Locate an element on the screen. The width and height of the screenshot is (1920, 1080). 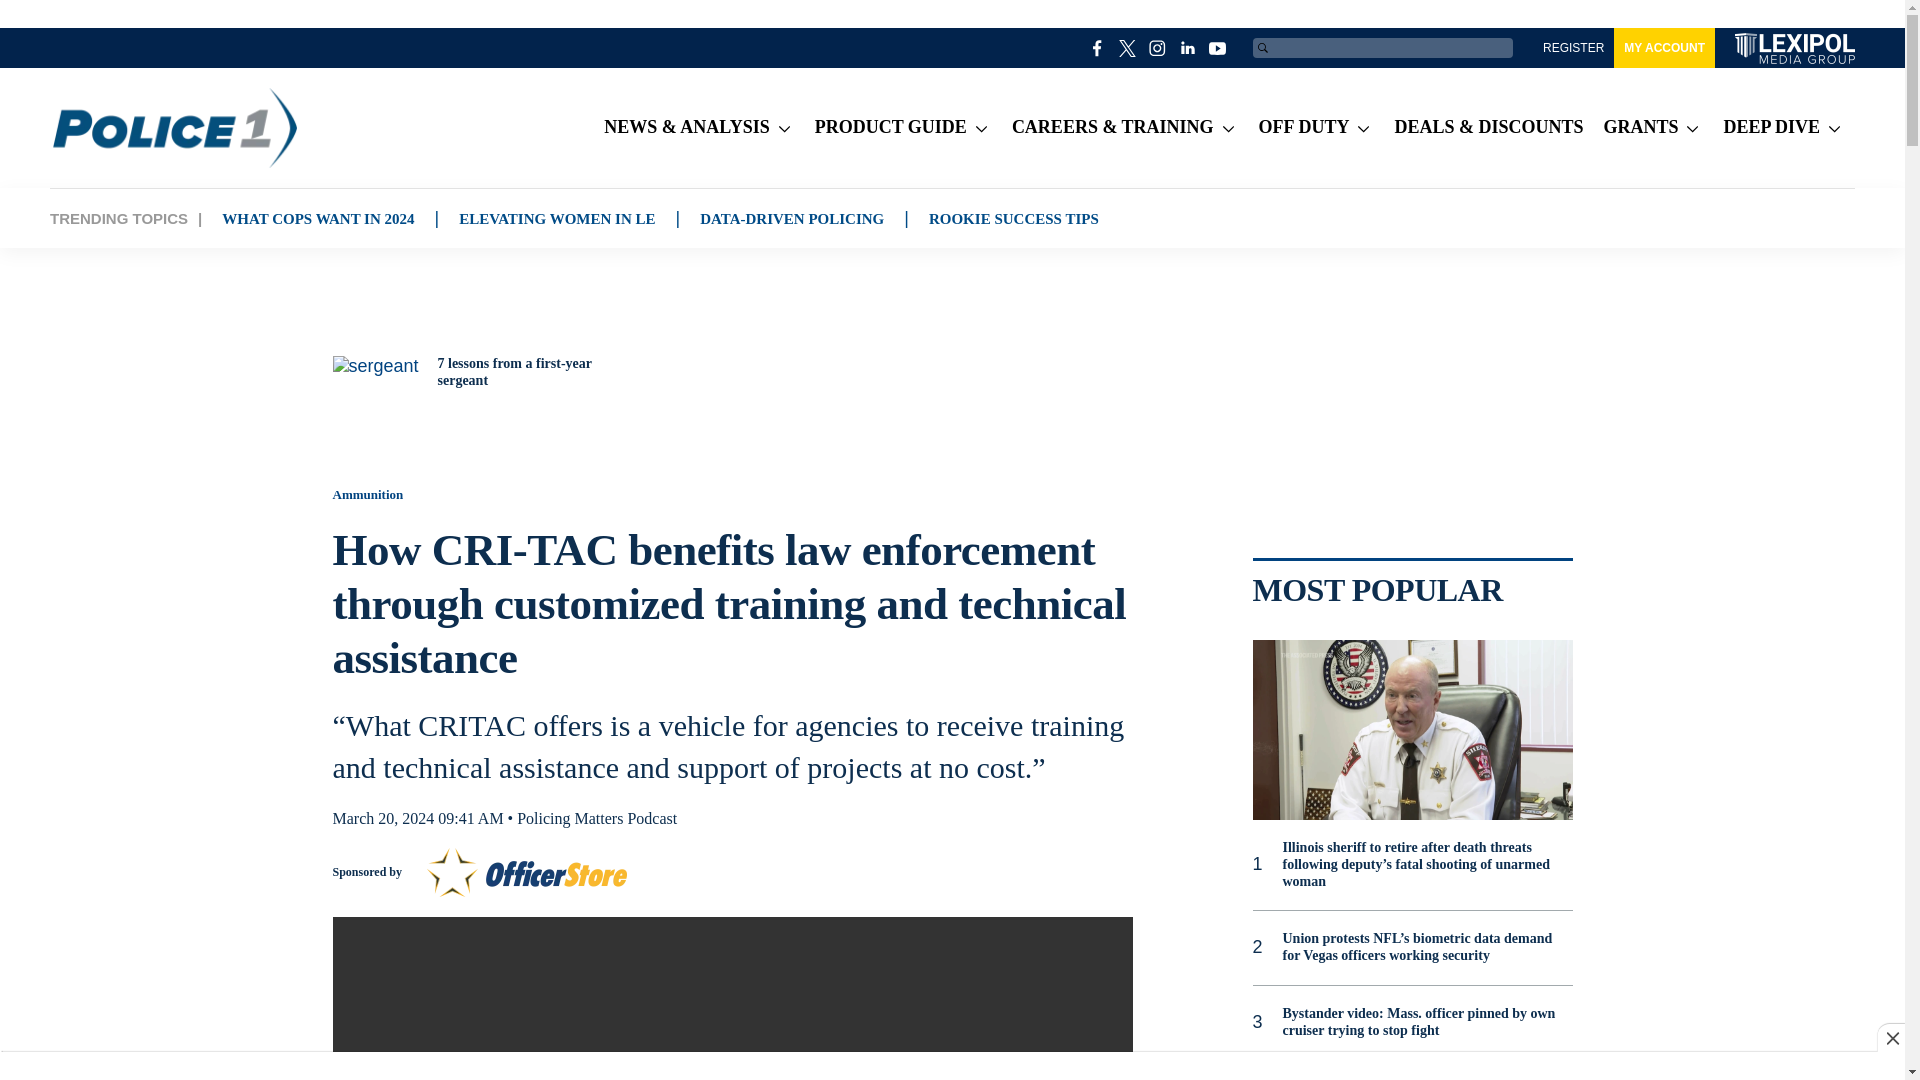
REGISTER is located at coordinates (1573, 48).